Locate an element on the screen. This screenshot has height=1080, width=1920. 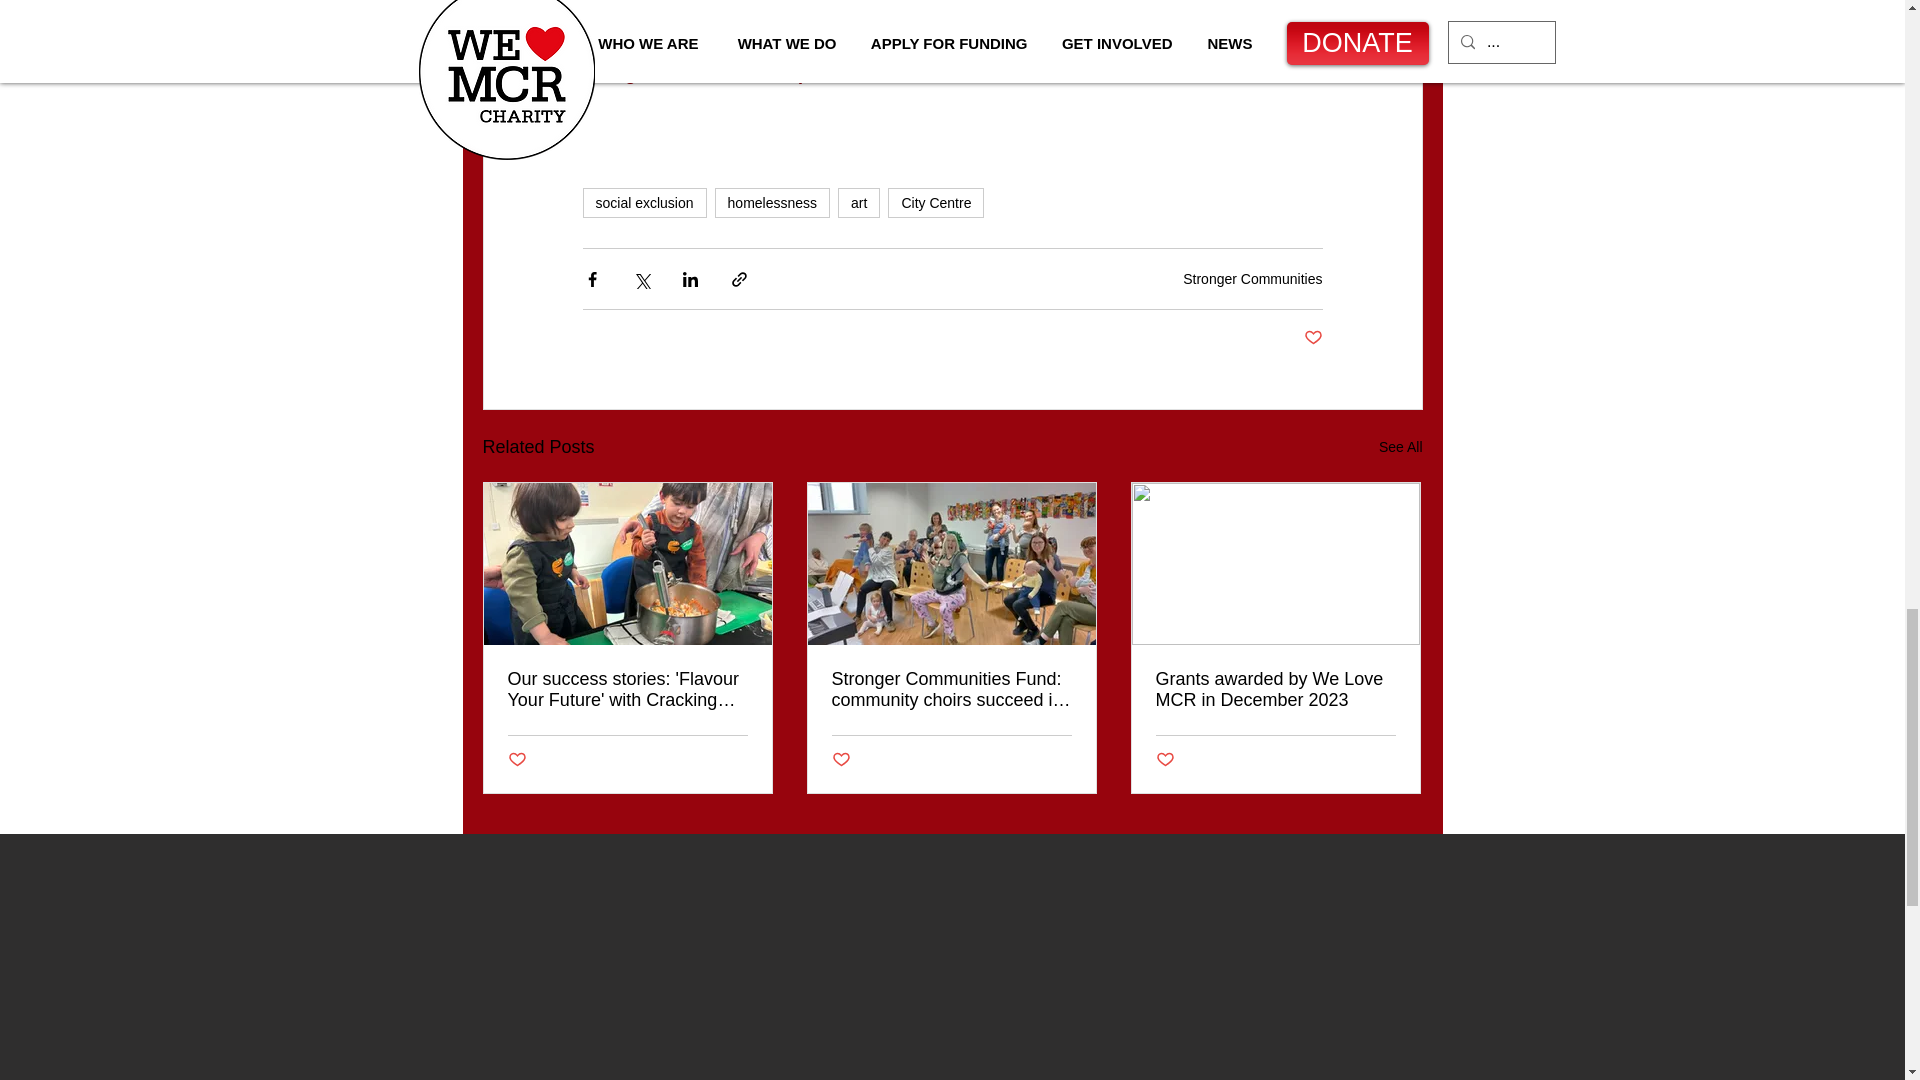
See All is located at coordinates (1400, 448).